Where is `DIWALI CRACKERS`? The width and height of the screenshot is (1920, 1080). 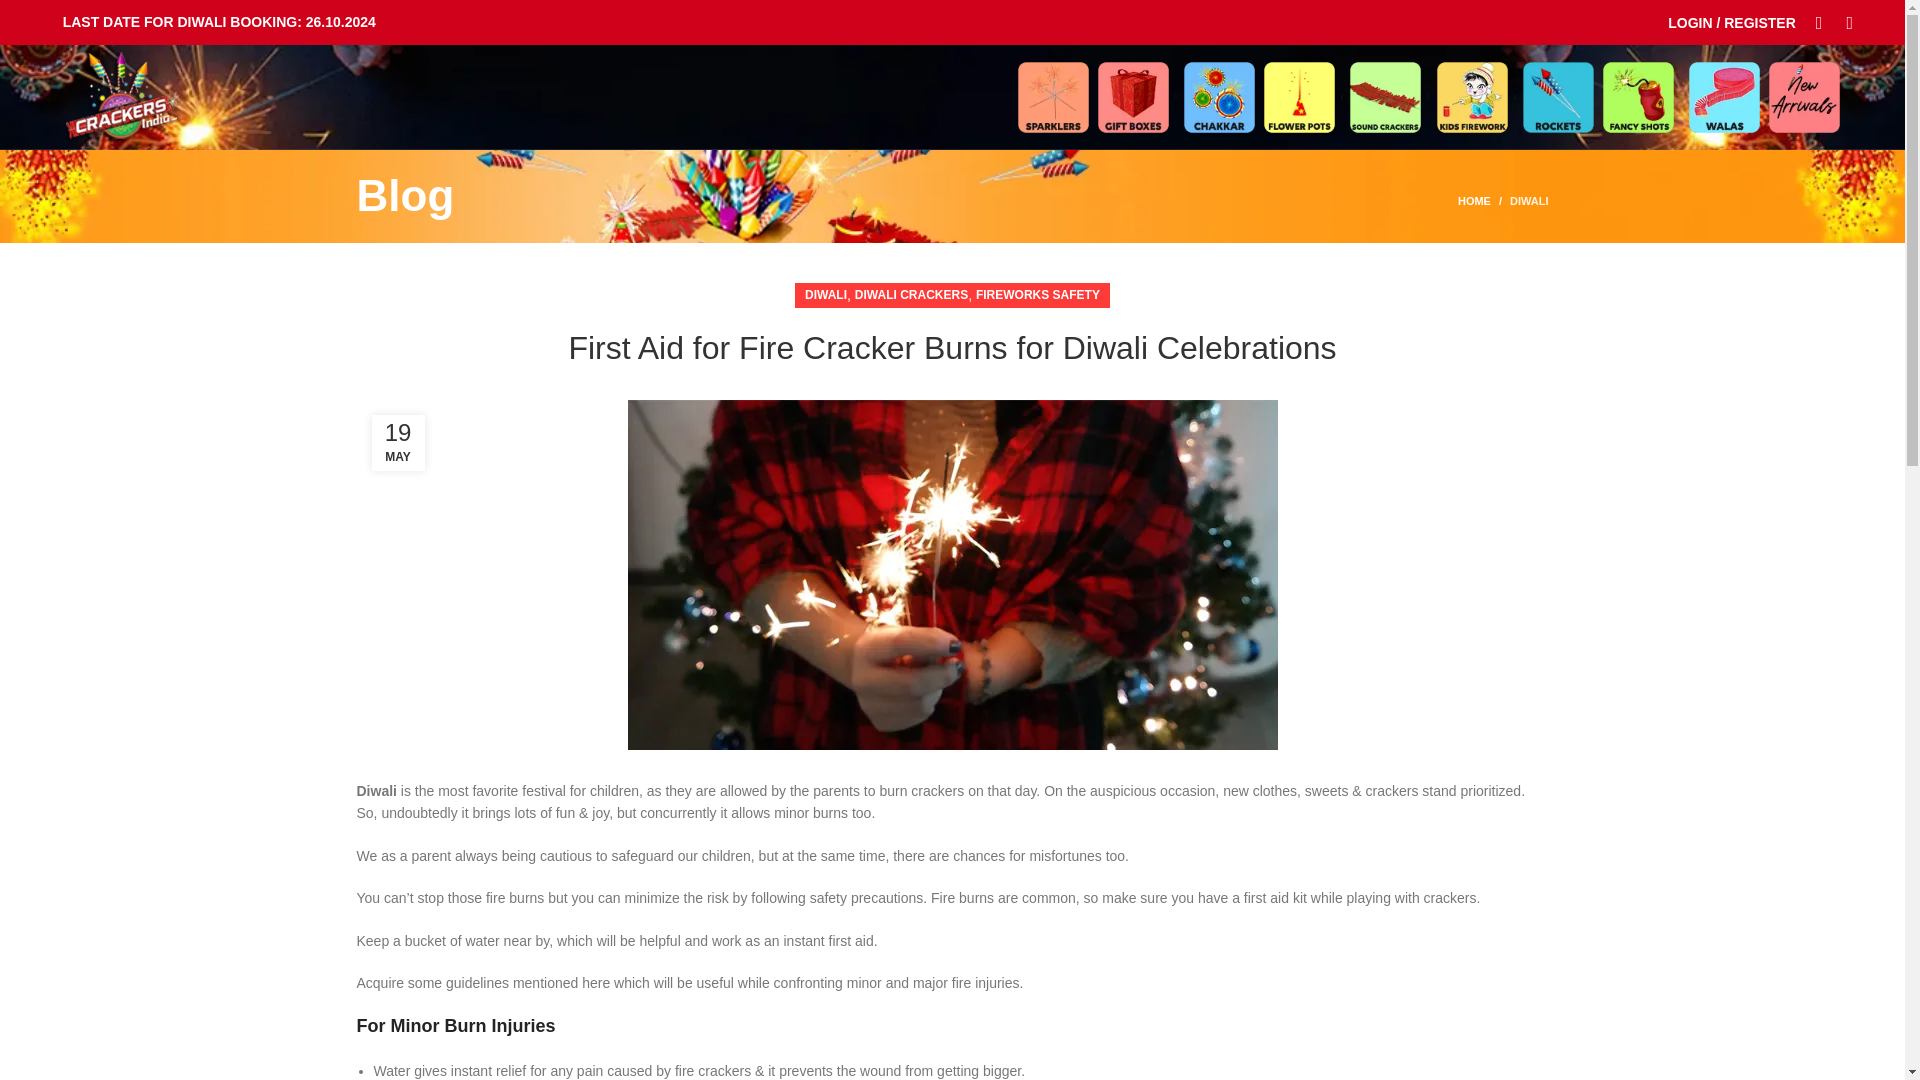
DIWALI CRACKERS is located at coordinates (910, 294).